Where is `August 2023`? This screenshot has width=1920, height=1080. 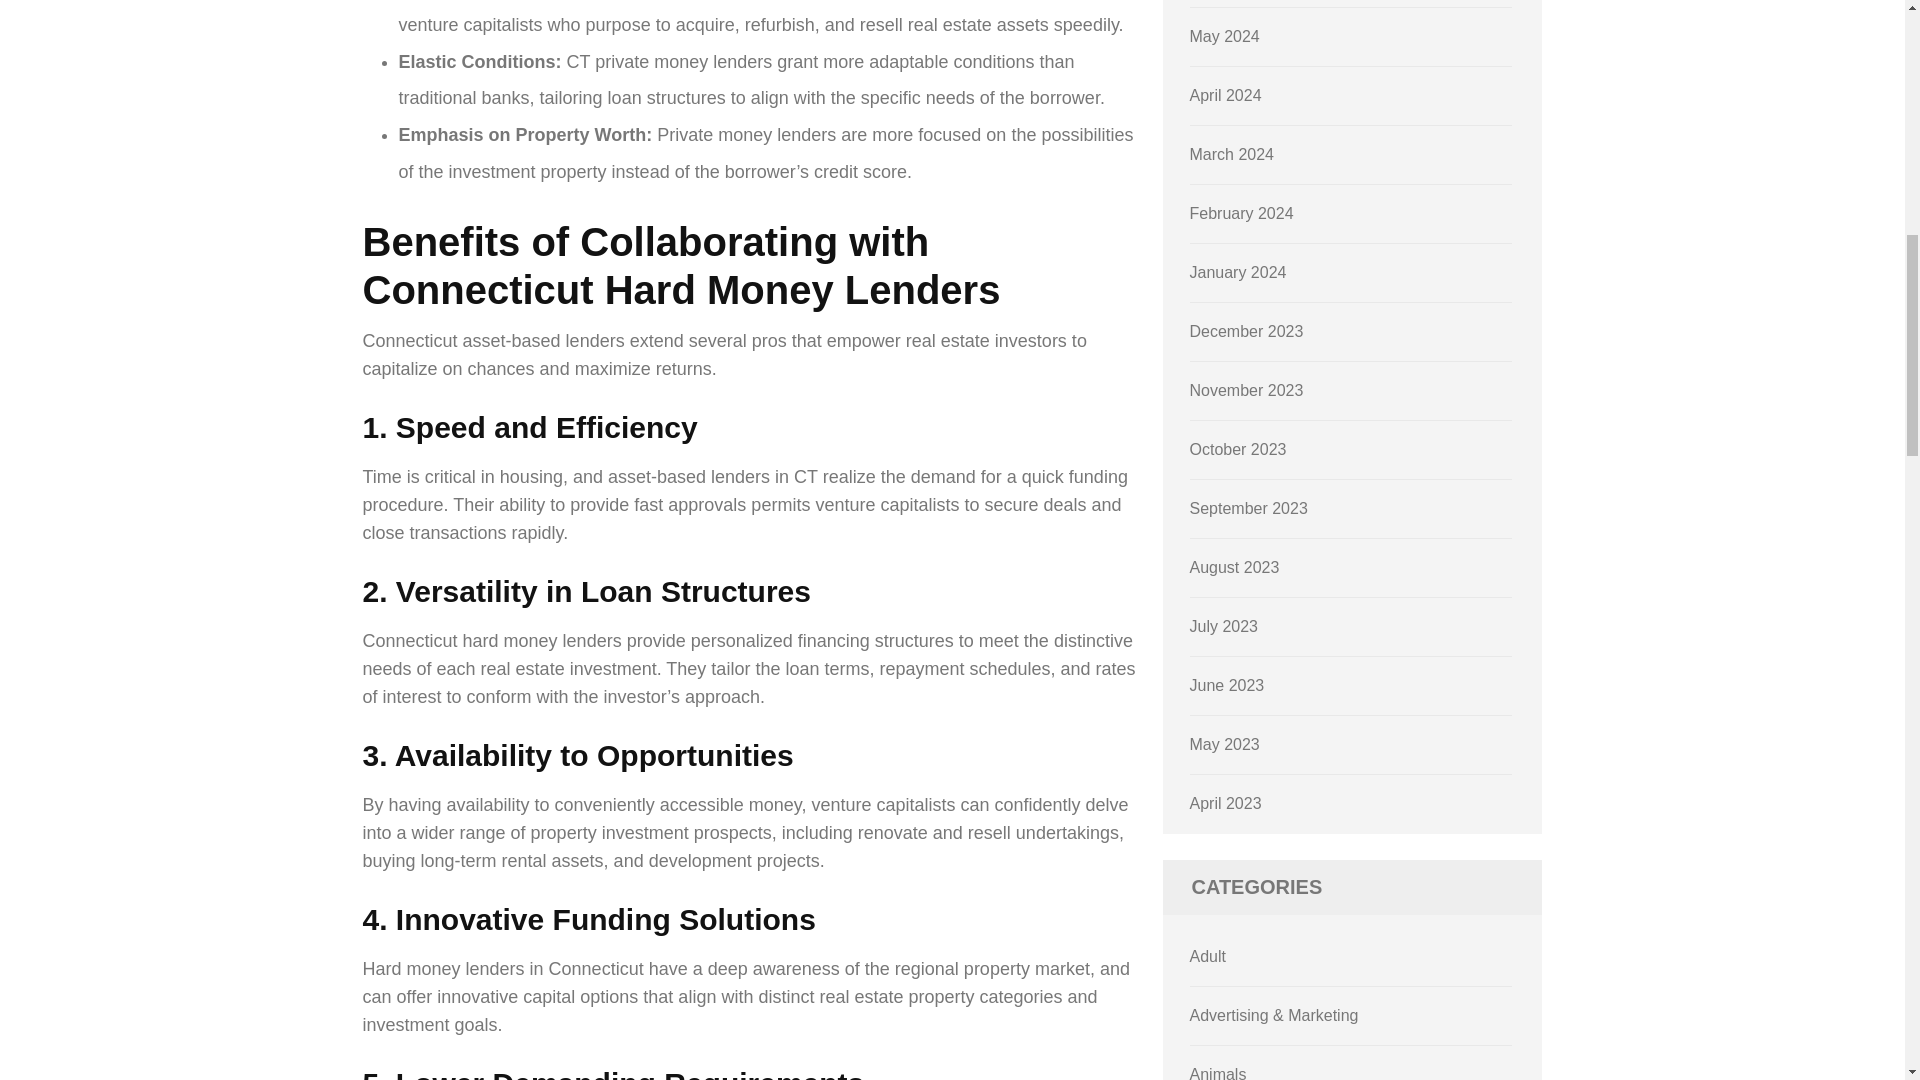
August 2023 is located at coordinates (1235, 567).